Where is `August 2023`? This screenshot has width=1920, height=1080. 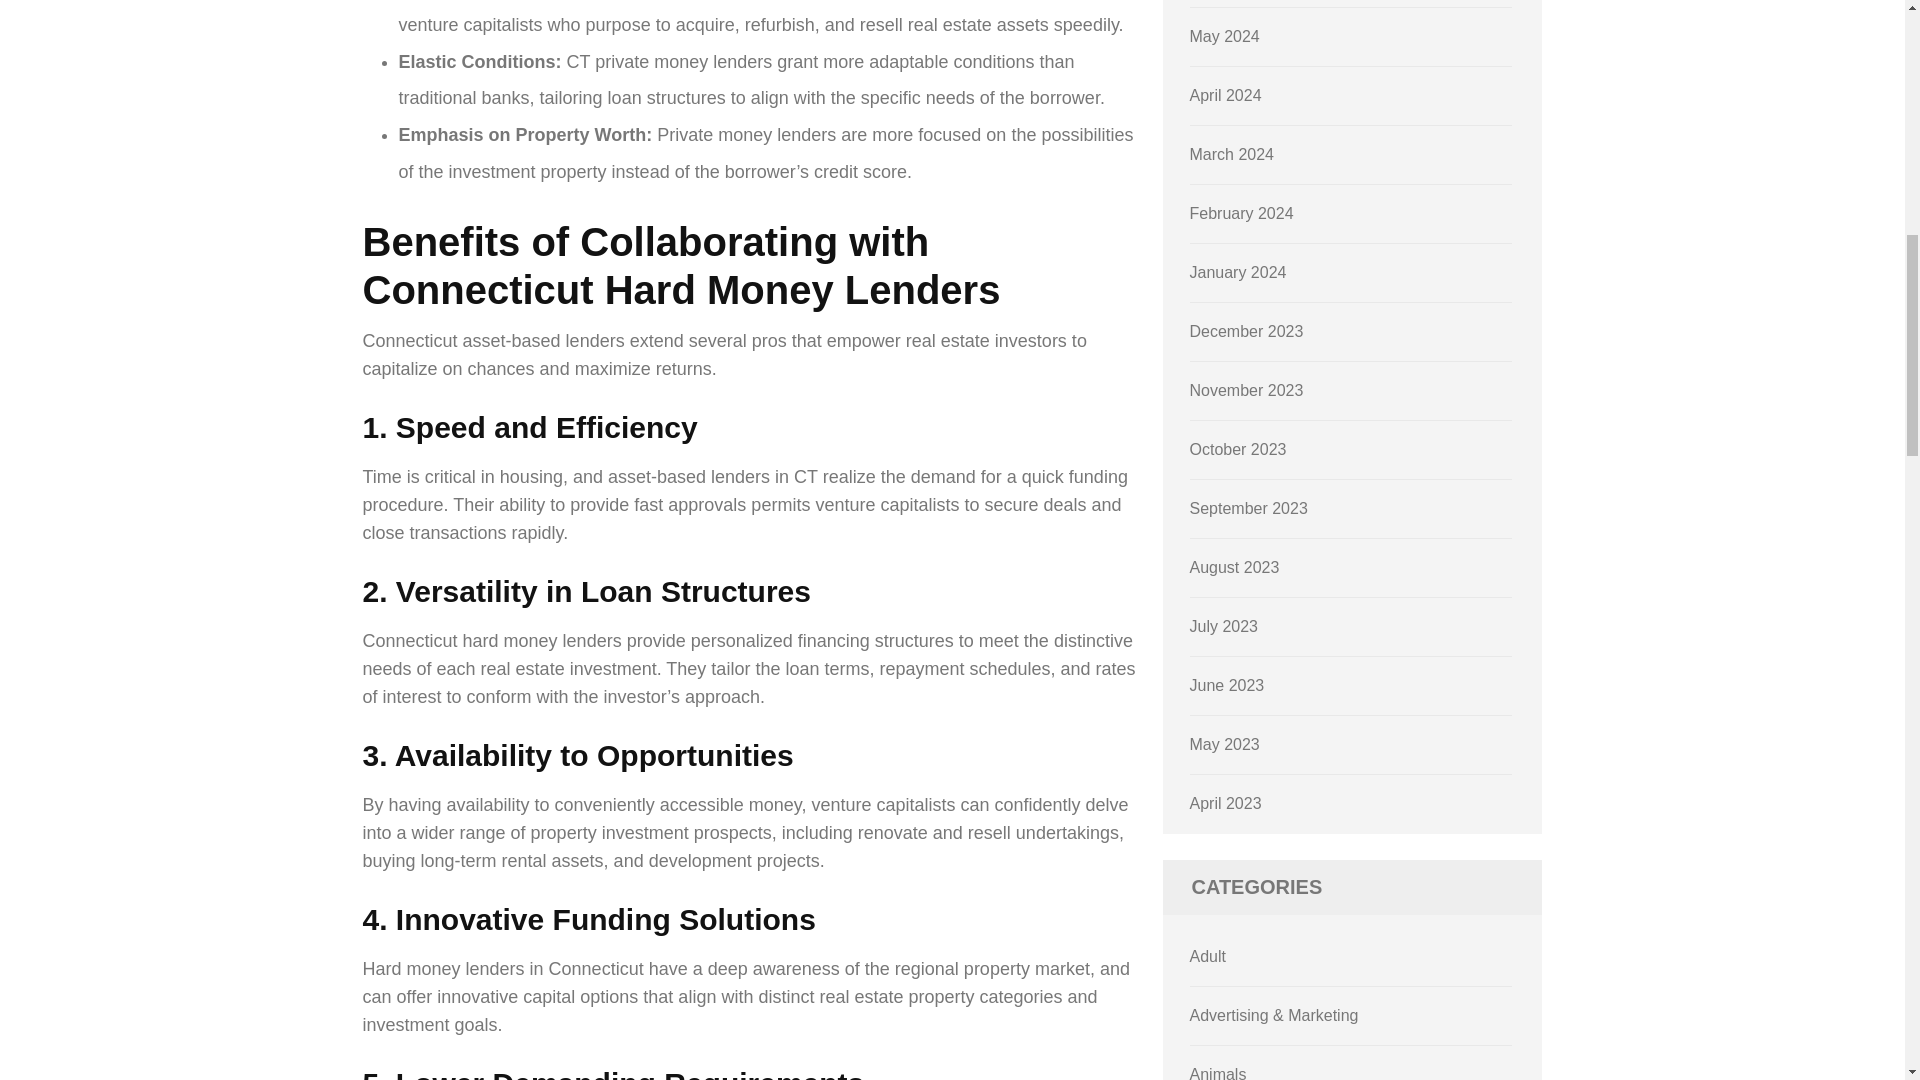
August 2023 is located at coordinates (1235, 567).